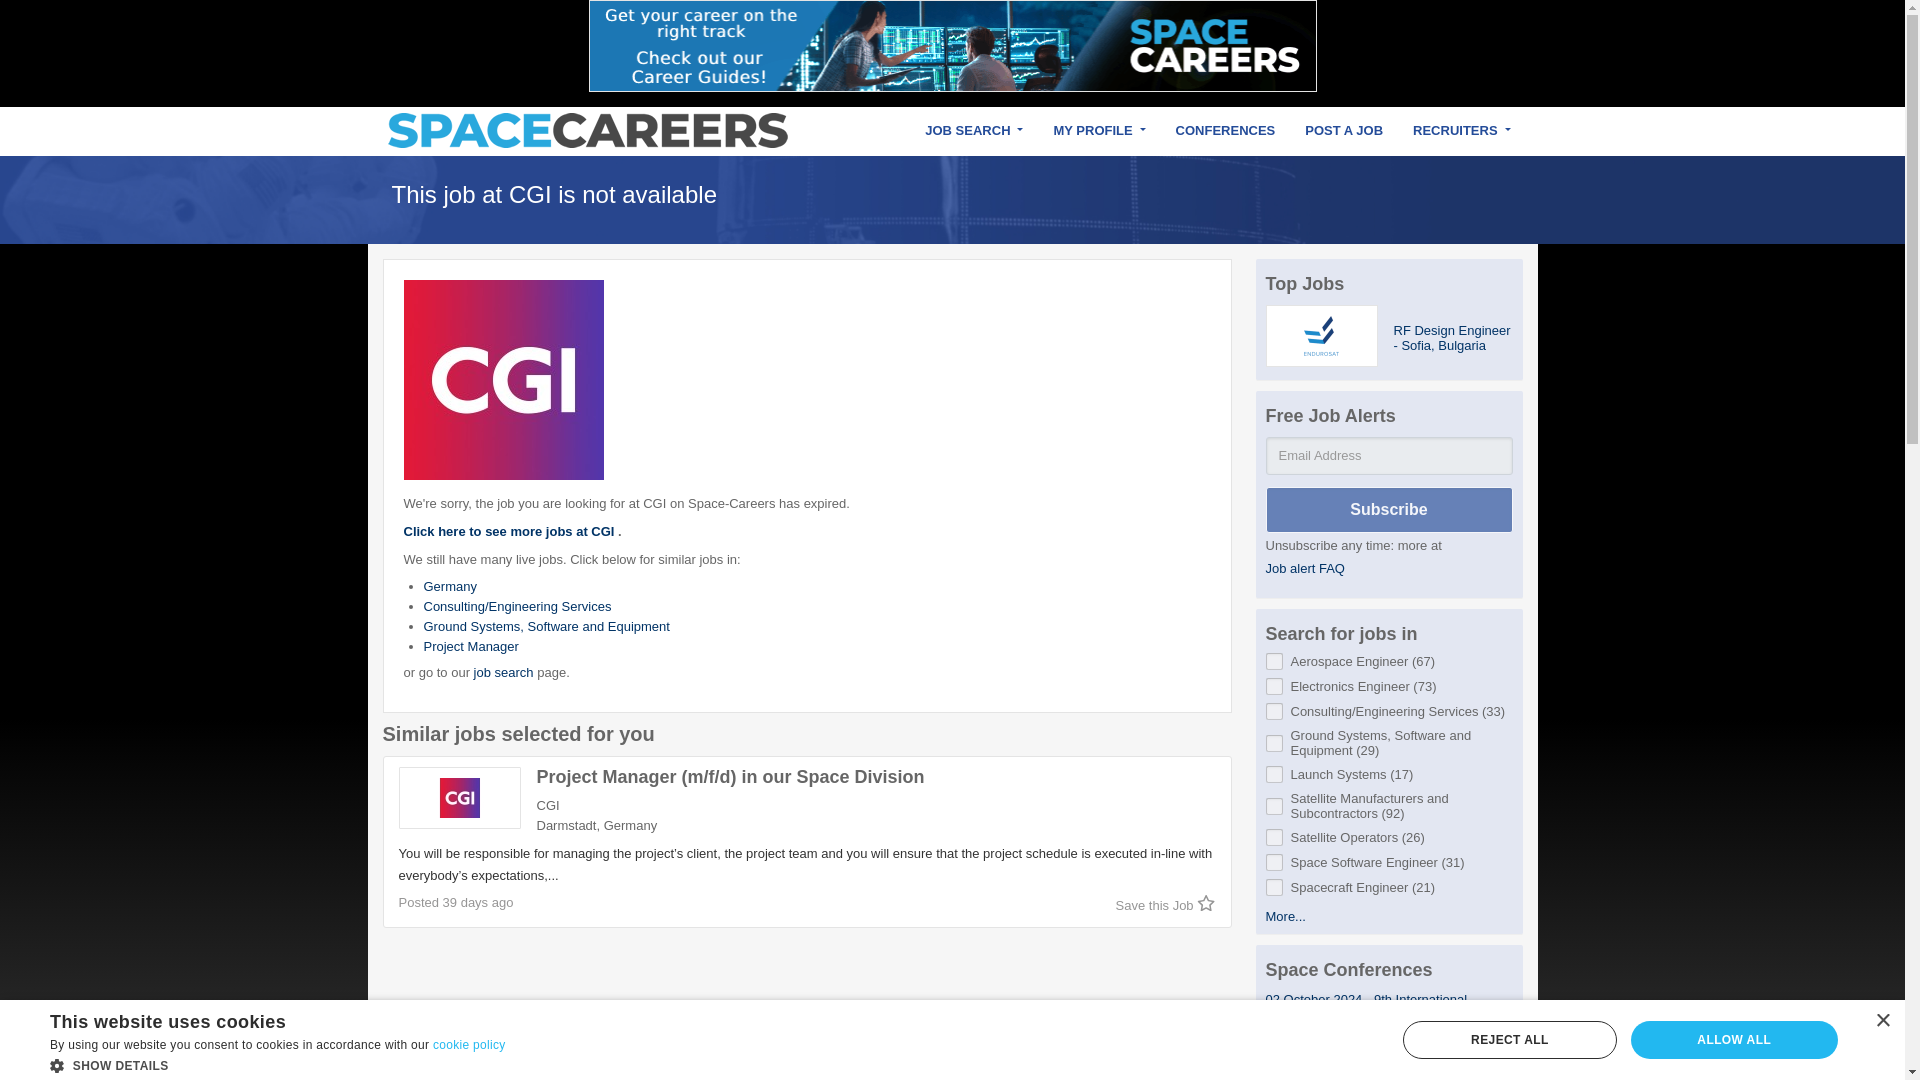  What do you see at coordinates (1165, 904) in the screenshot?
I see `Save this Job` at bounding box center [1165, 904].